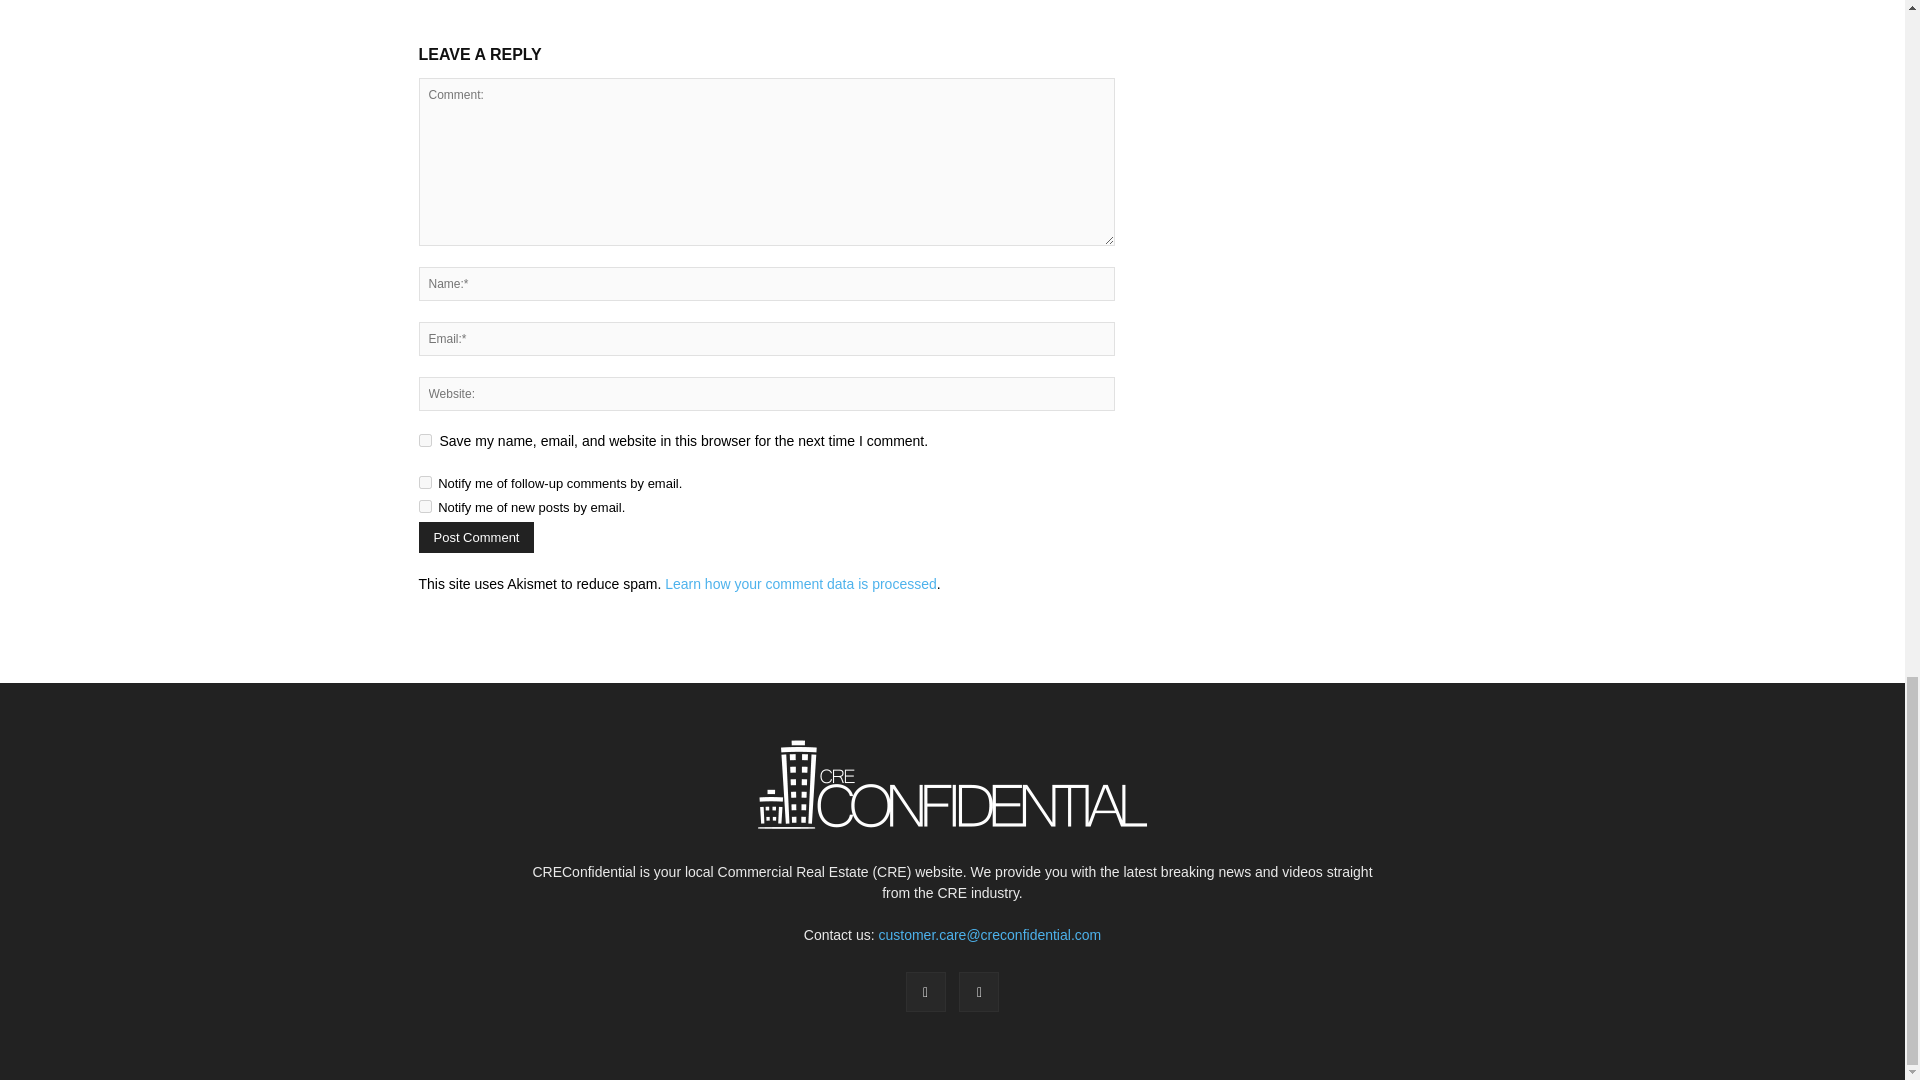 This screenshot has width=1920, height=1080. Describe the element at coordinates (424, 482) in the screenshot. I see `subscribe` at that location.